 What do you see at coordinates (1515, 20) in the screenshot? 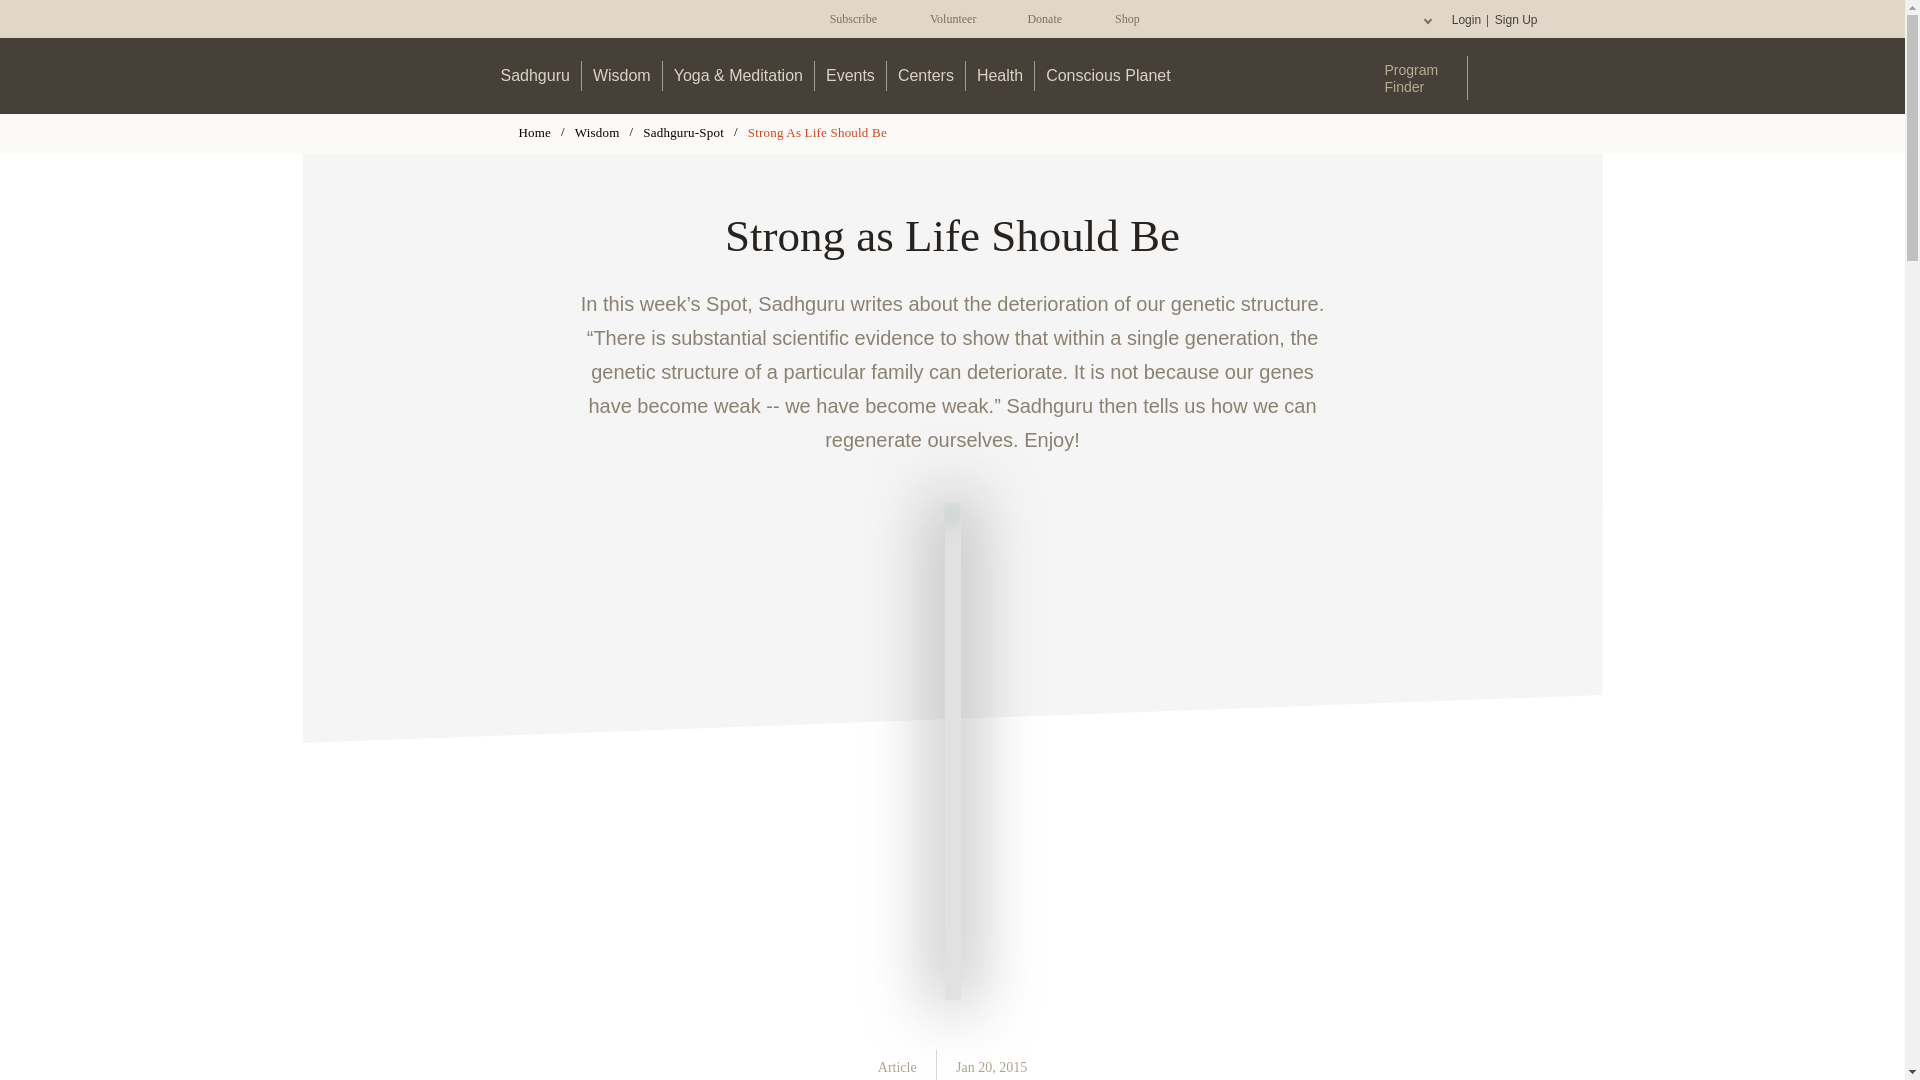
I see `Sign Up` at bounding box center [1515, 20].